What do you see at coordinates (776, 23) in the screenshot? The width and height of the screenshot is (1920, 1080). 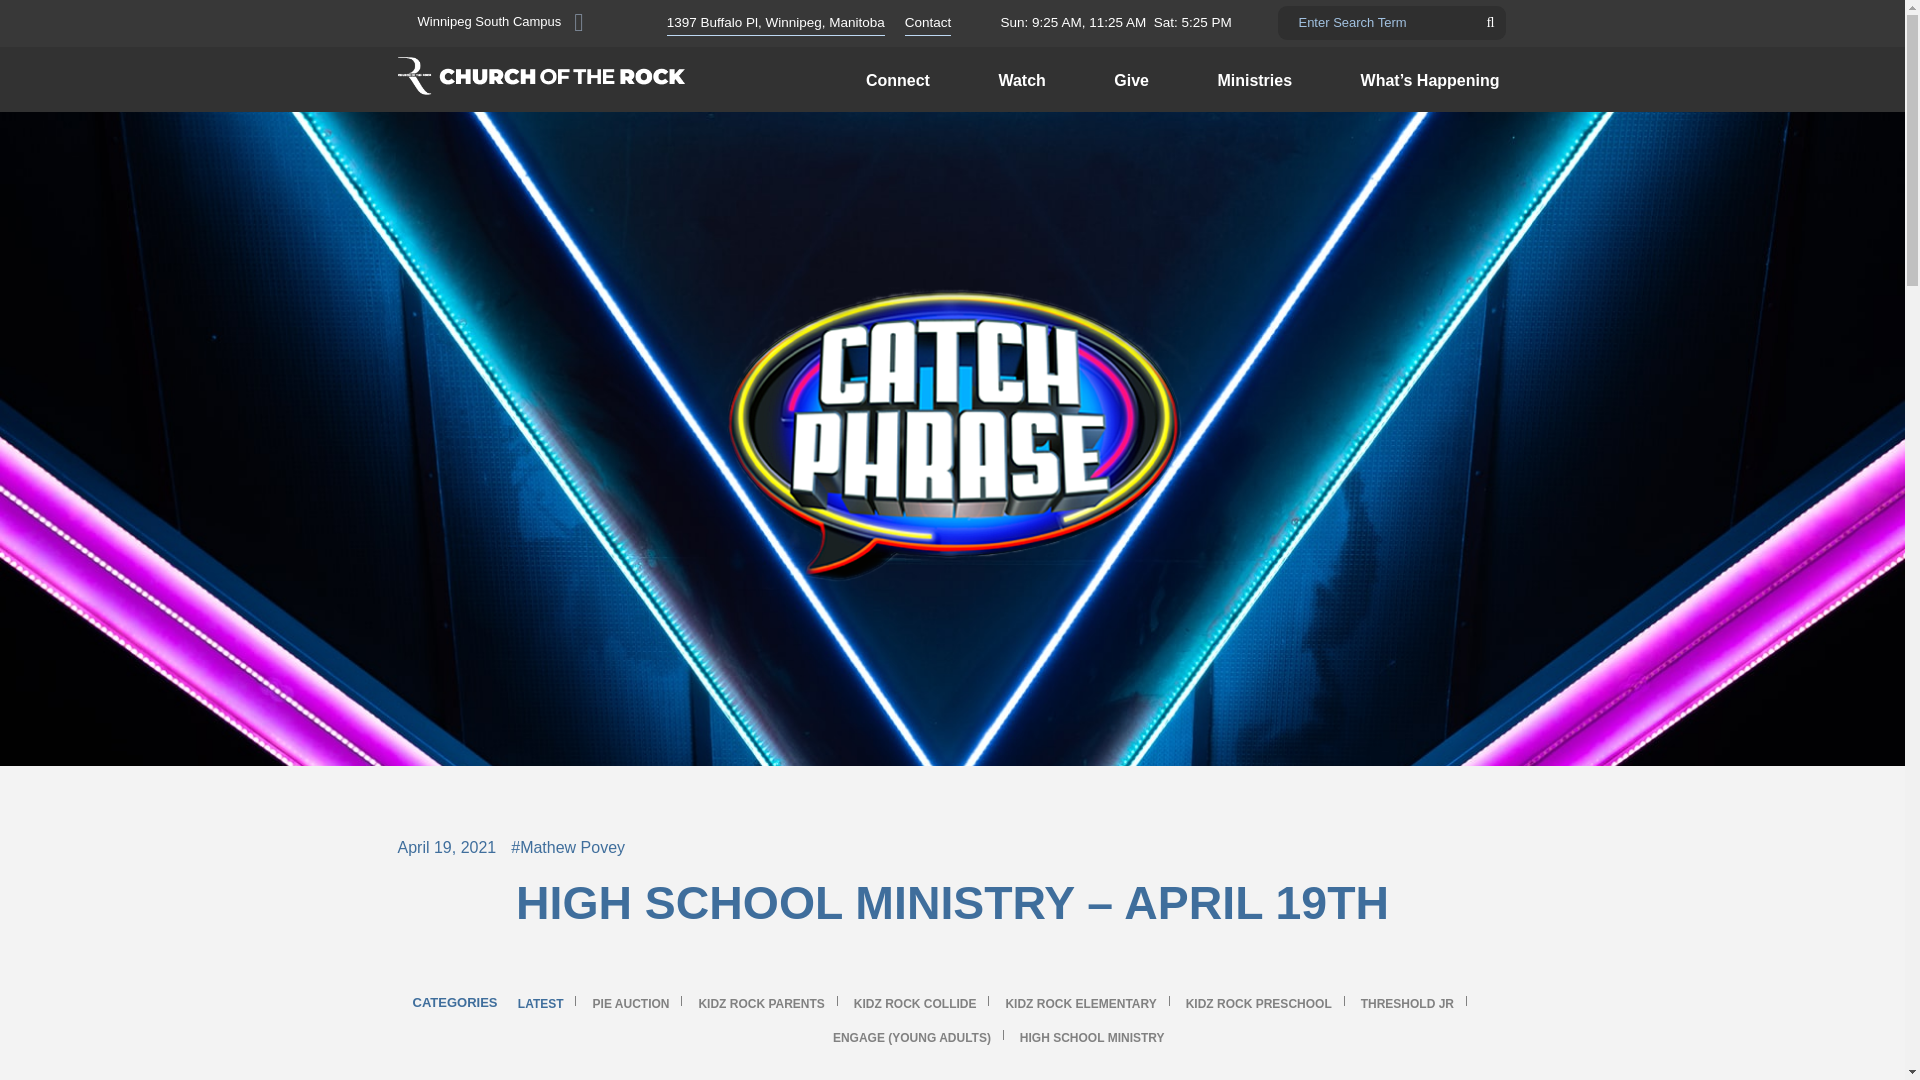 I see `1397 Buffalo Pl, Winnipeg, Manitoba` at bounding box center [776, 23].